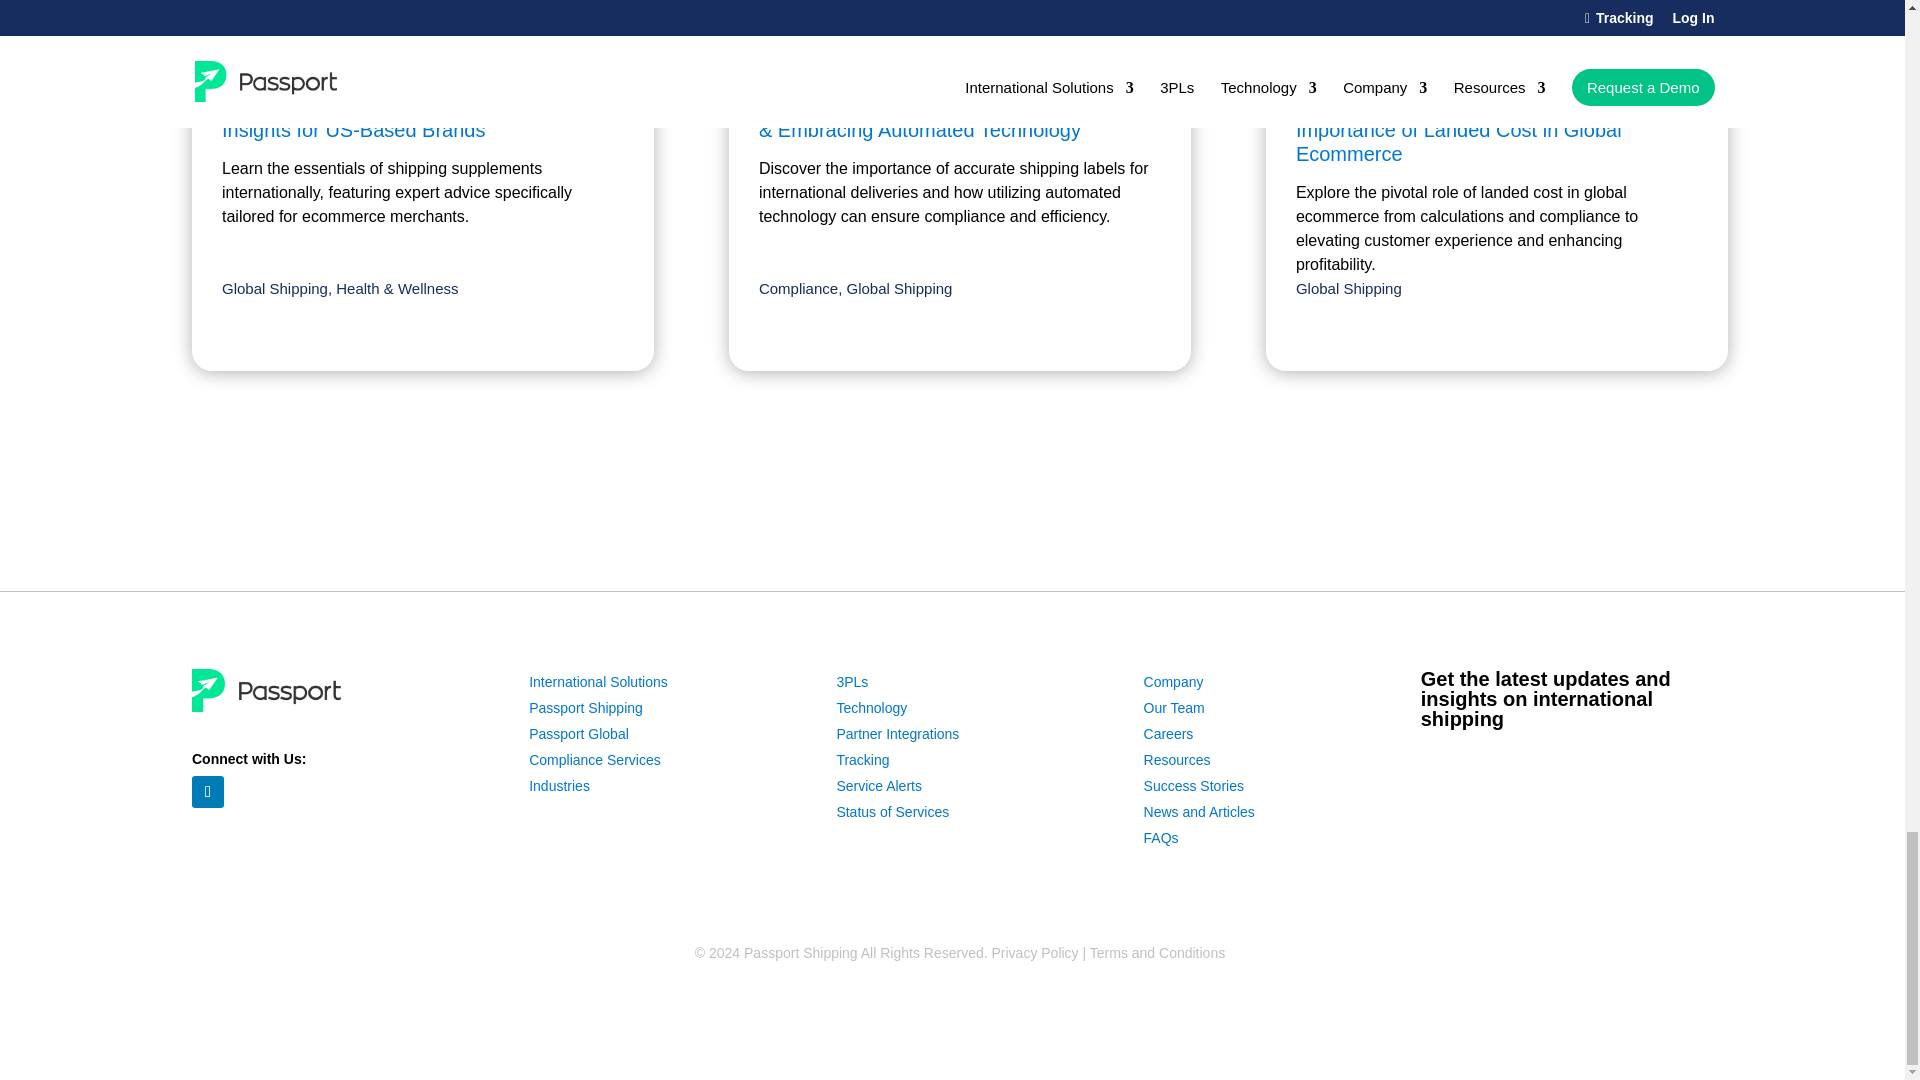  I want to click on Follow on LinkedIn, so click(208, 792).